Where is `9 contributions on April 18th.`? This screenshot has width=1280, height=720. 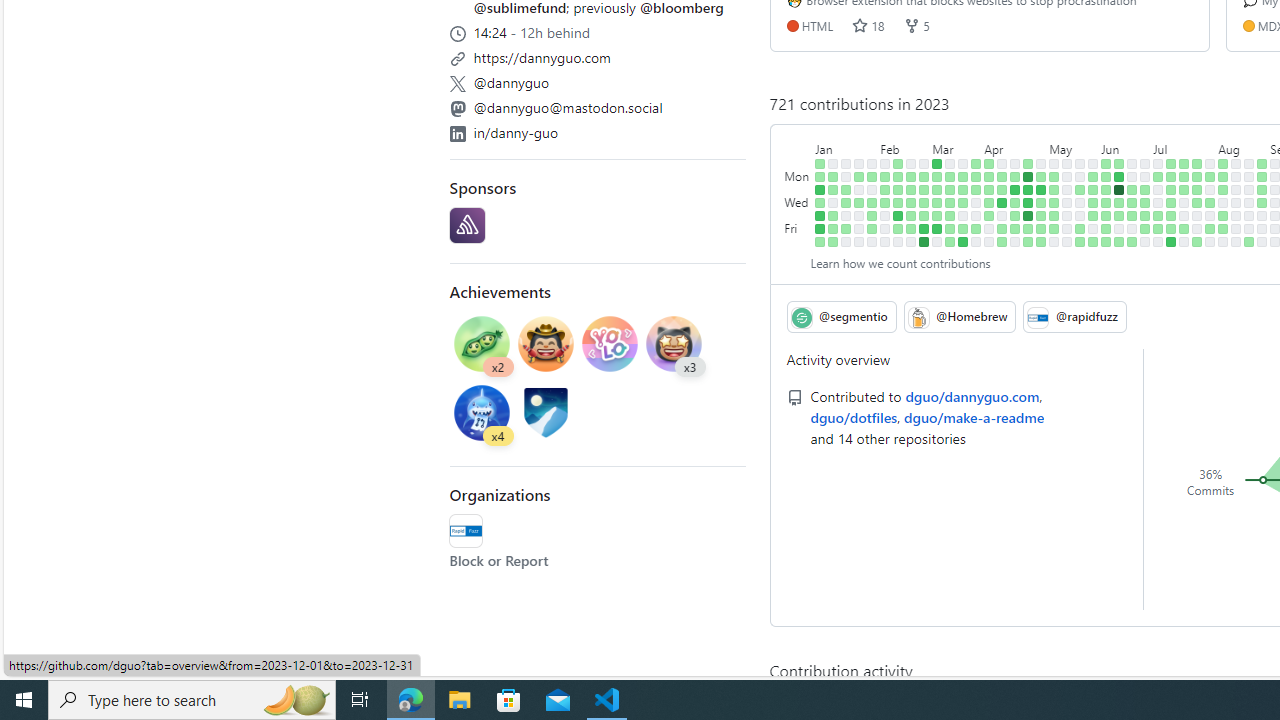 9 contributions on April 18th. is located at coordinates (1015, 190).